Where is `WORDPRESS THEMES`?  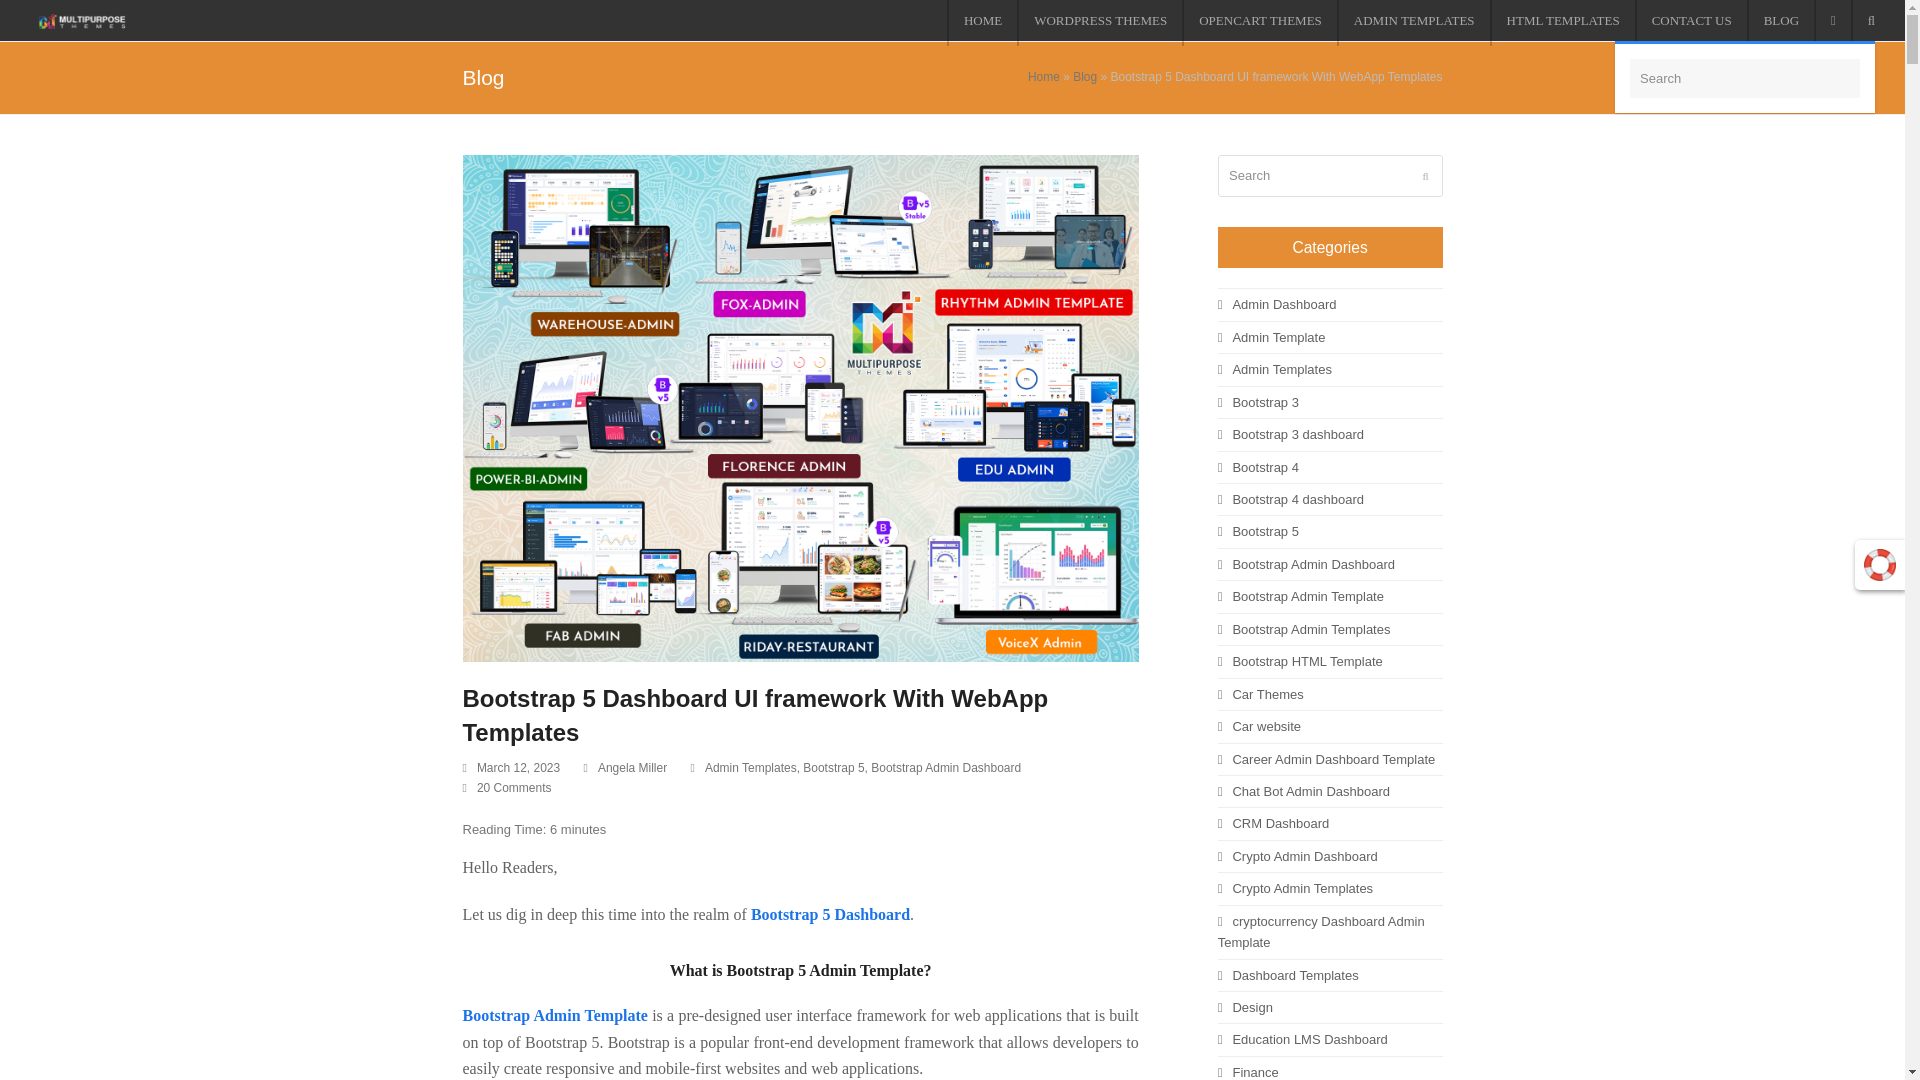
WORDPRESS THEMES is located at coordinates (1100, 23).